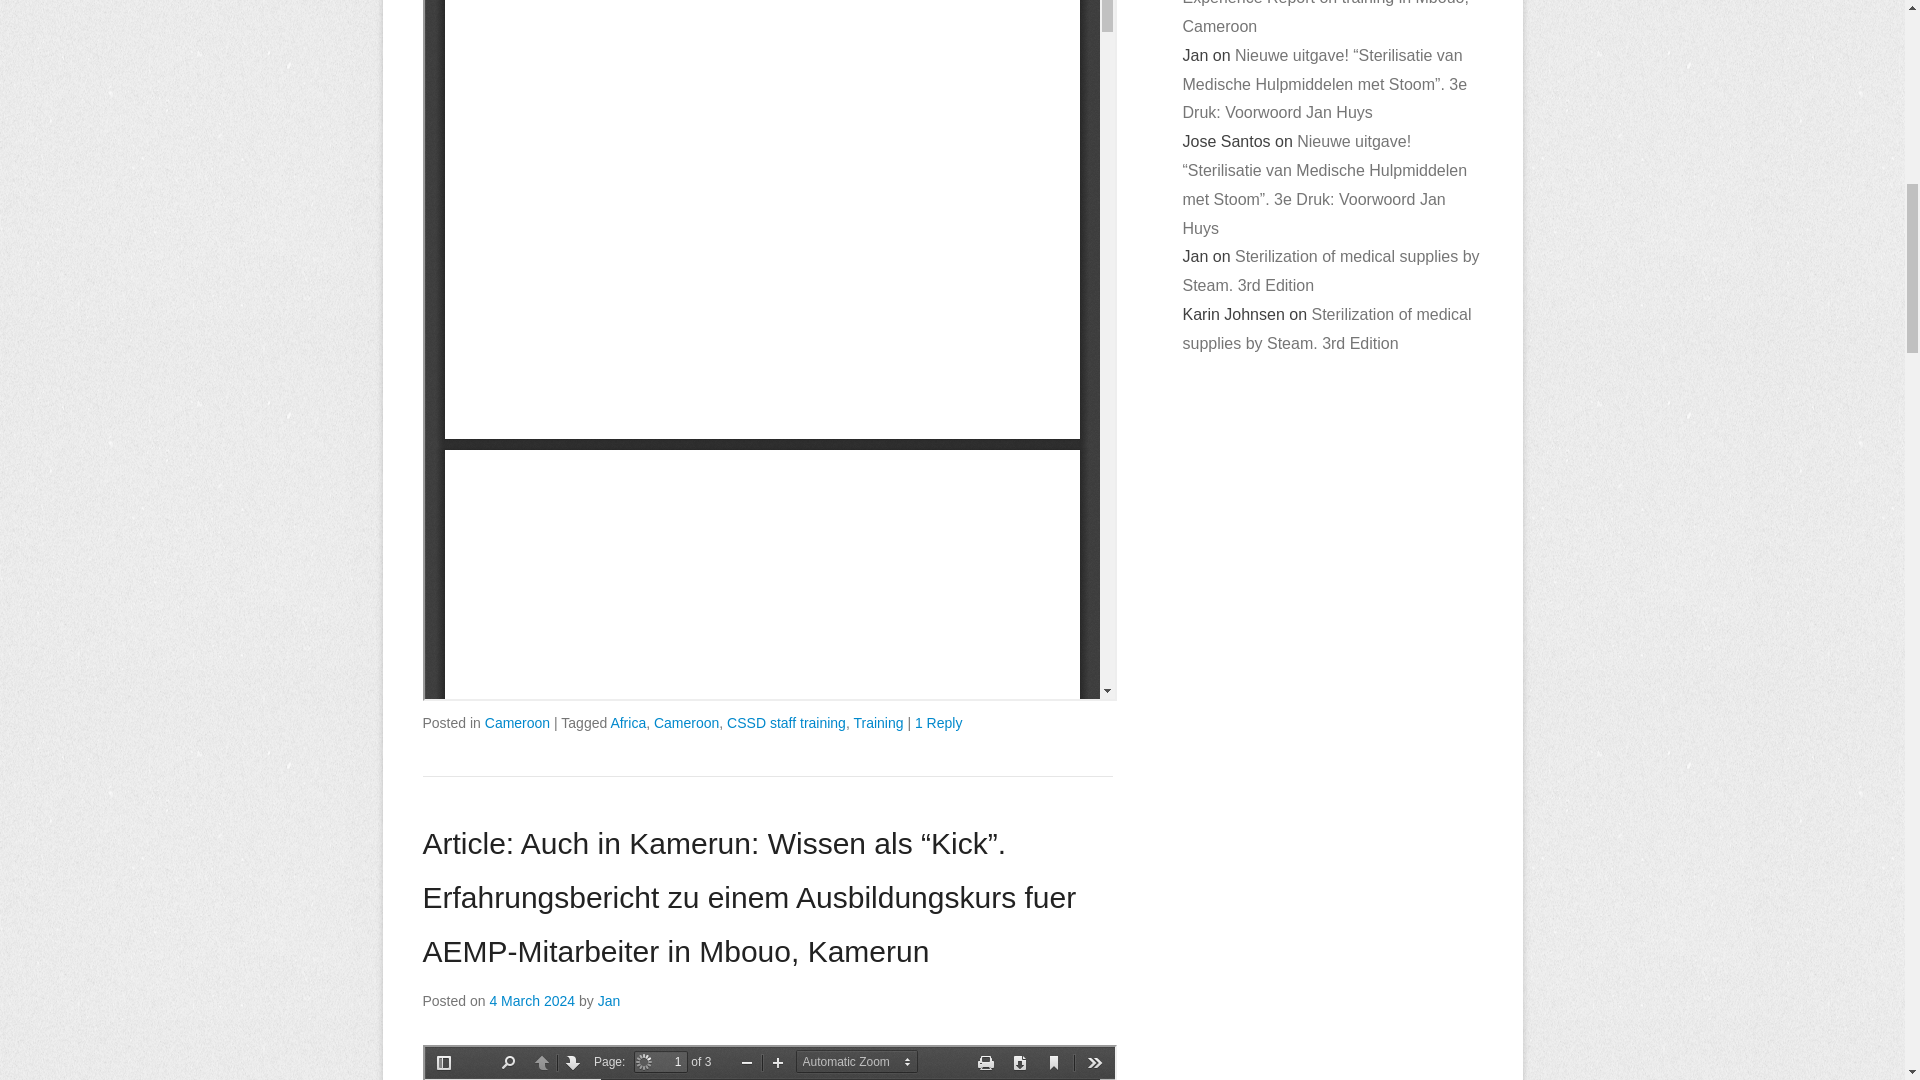 The image size is (1920, 1080). What do you see at coordinates (628, 722) in the screenshot?
I see `Africa` at bounding box center [628, 722].